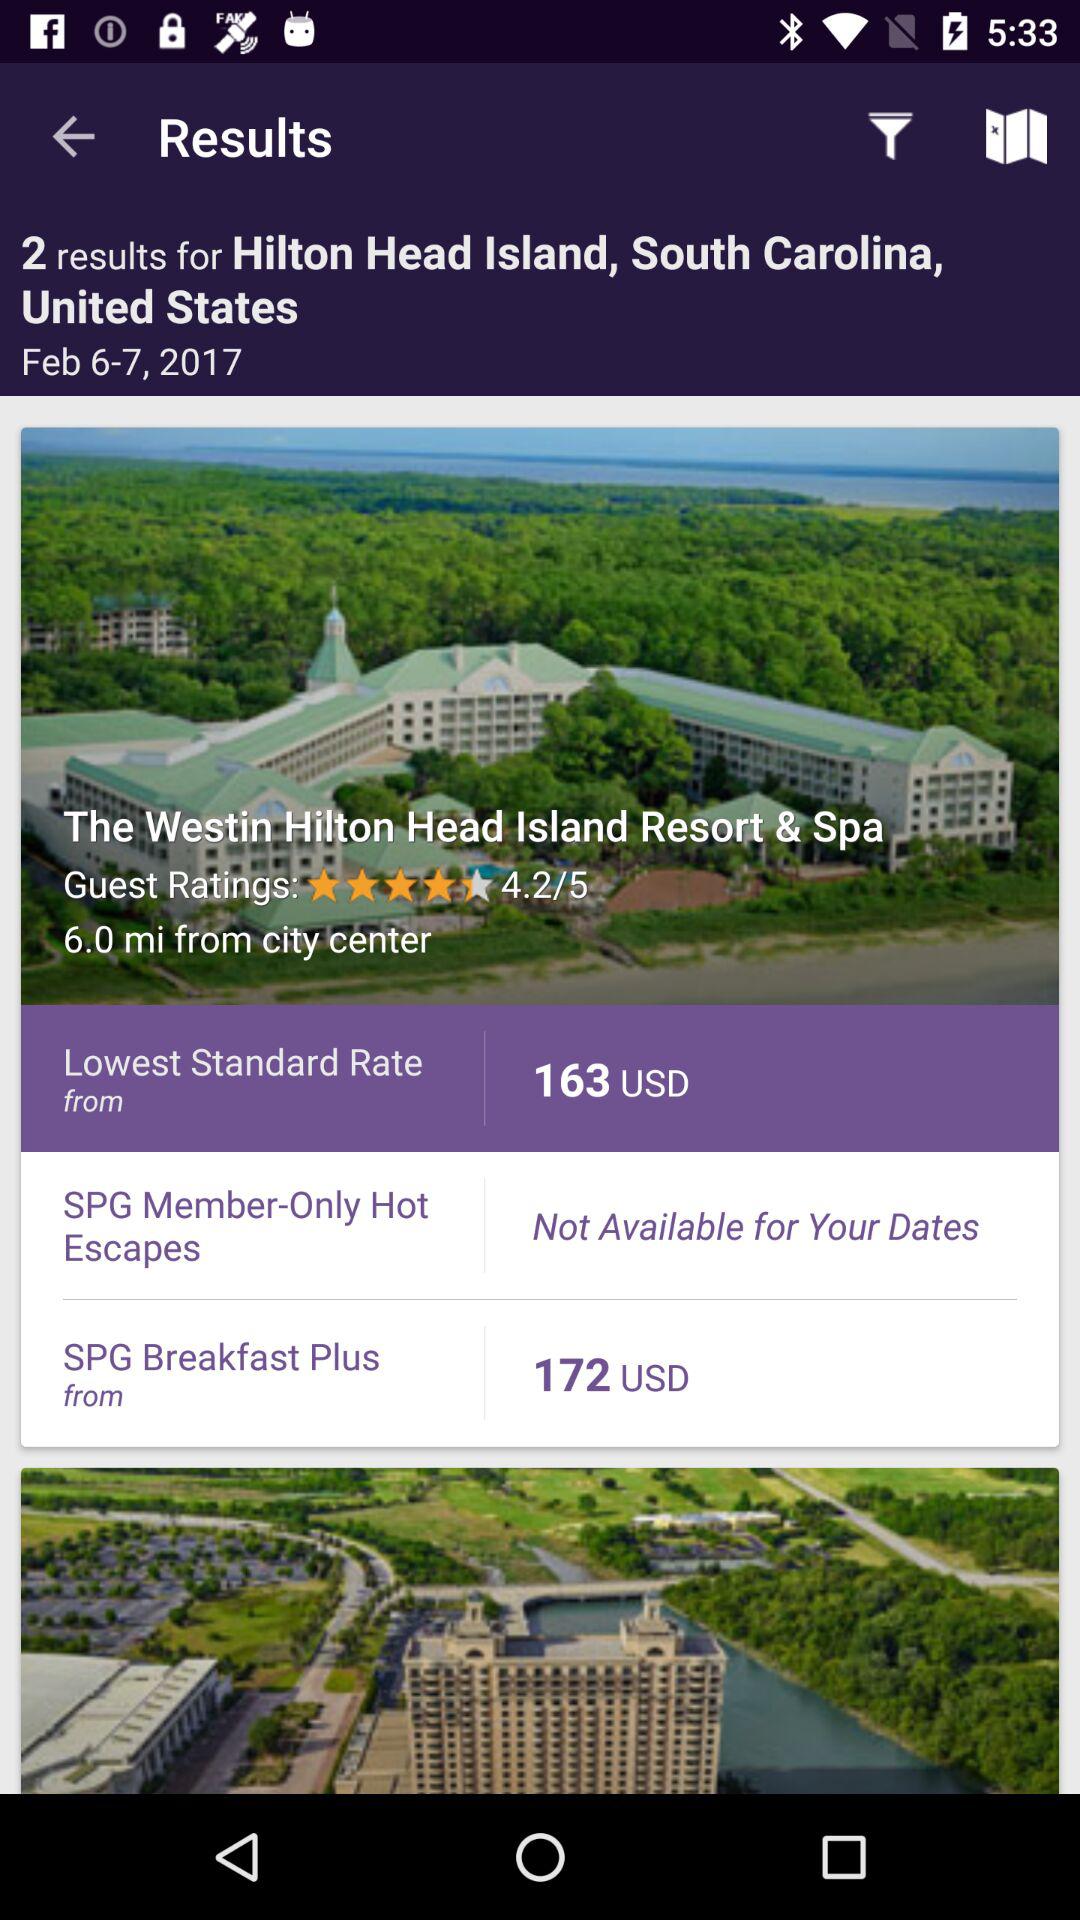 This screenshot has height=1920, width=1080. I want to click on auto play option, so click(540, 1630).